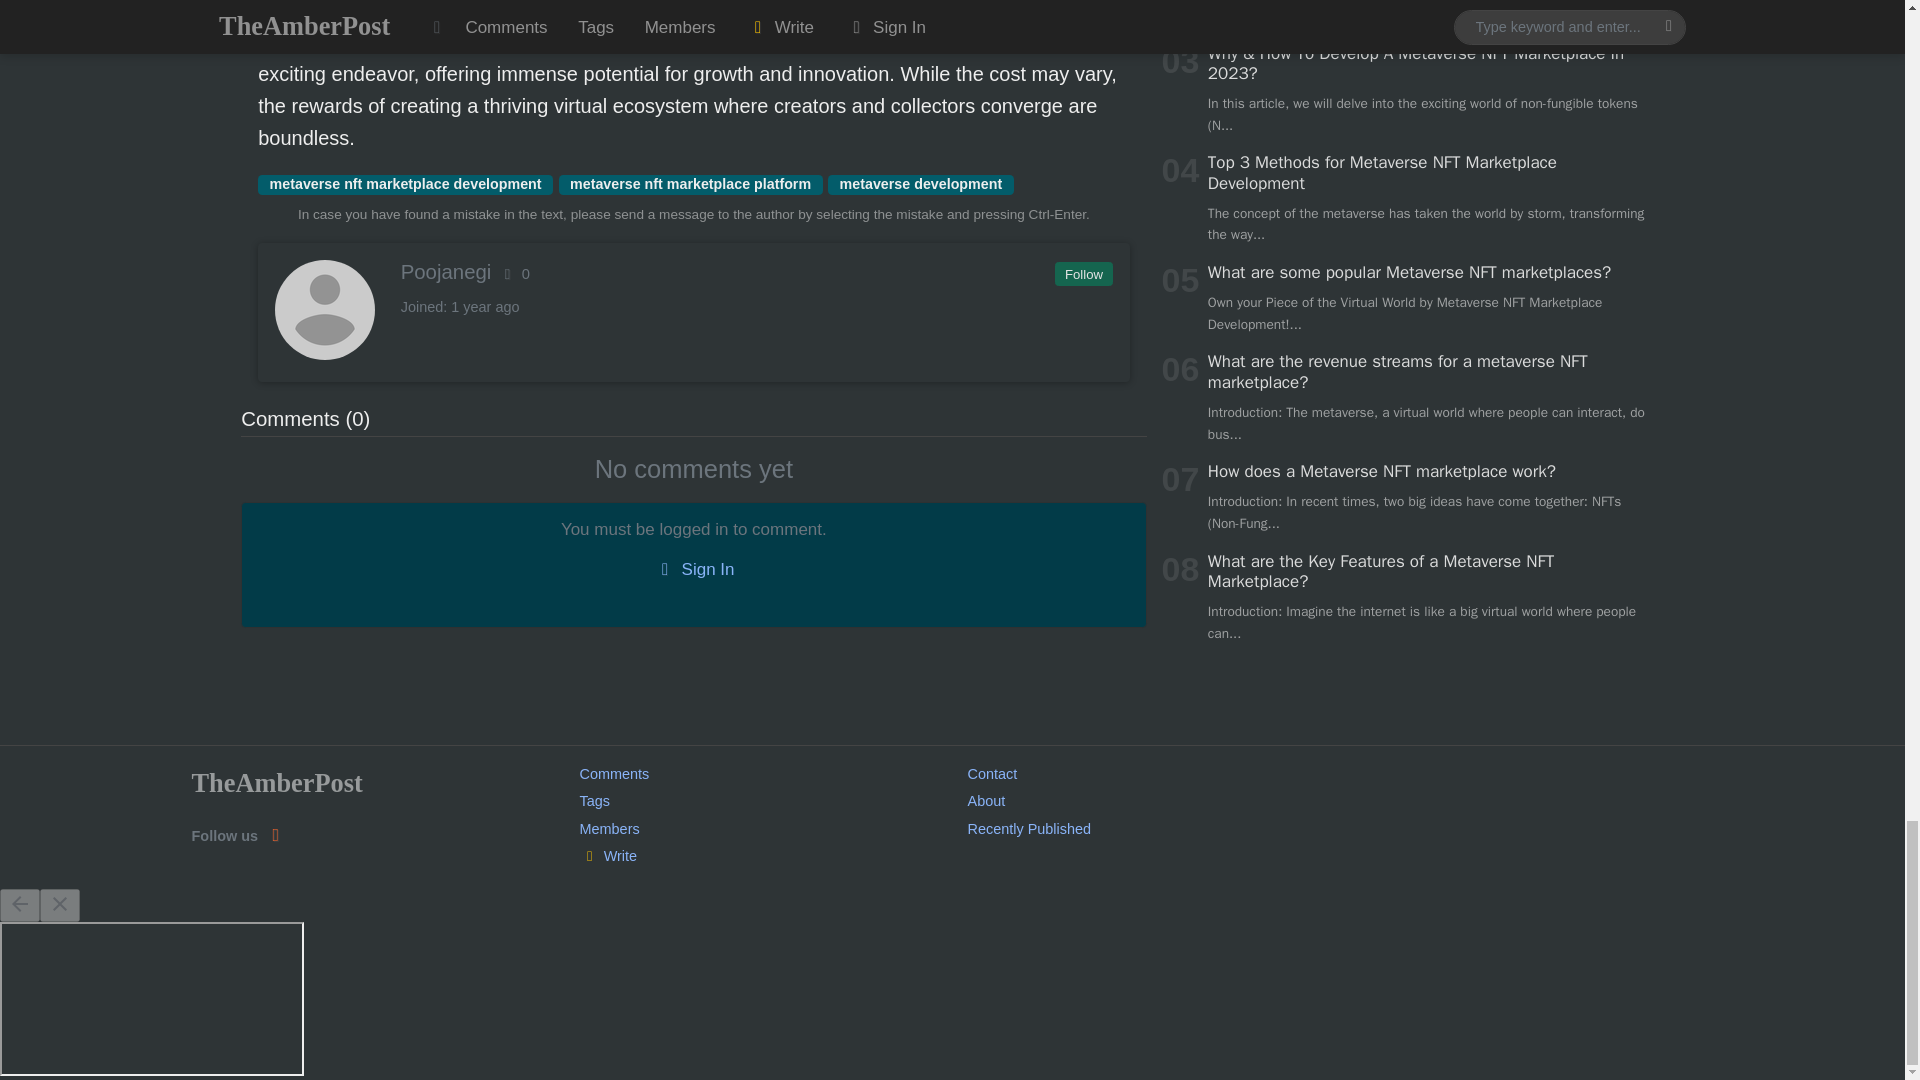 This screenshot has width=1920, height=1080. I want to click on Poojanegi 0, so click(692, 272).